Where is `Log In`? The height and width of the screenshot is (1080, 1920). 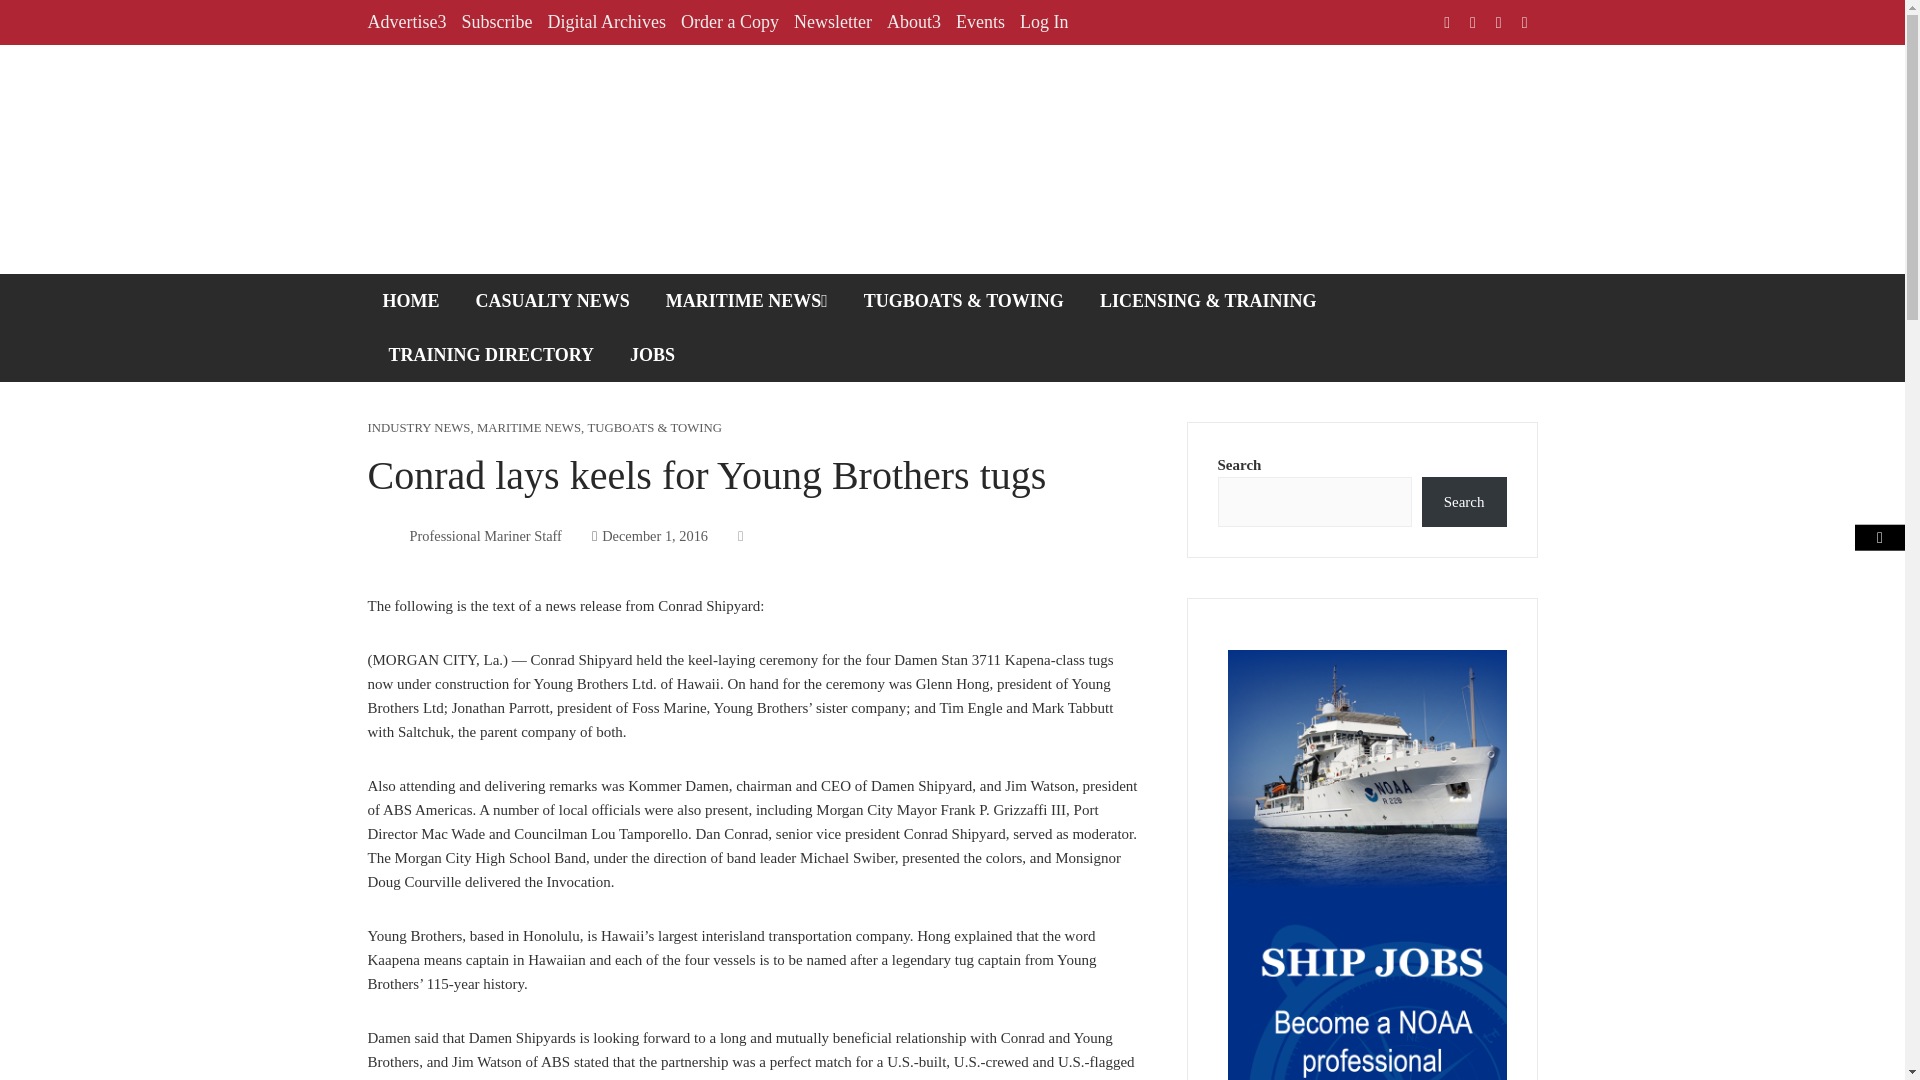
Log In is located at coordinates (1044, 22).